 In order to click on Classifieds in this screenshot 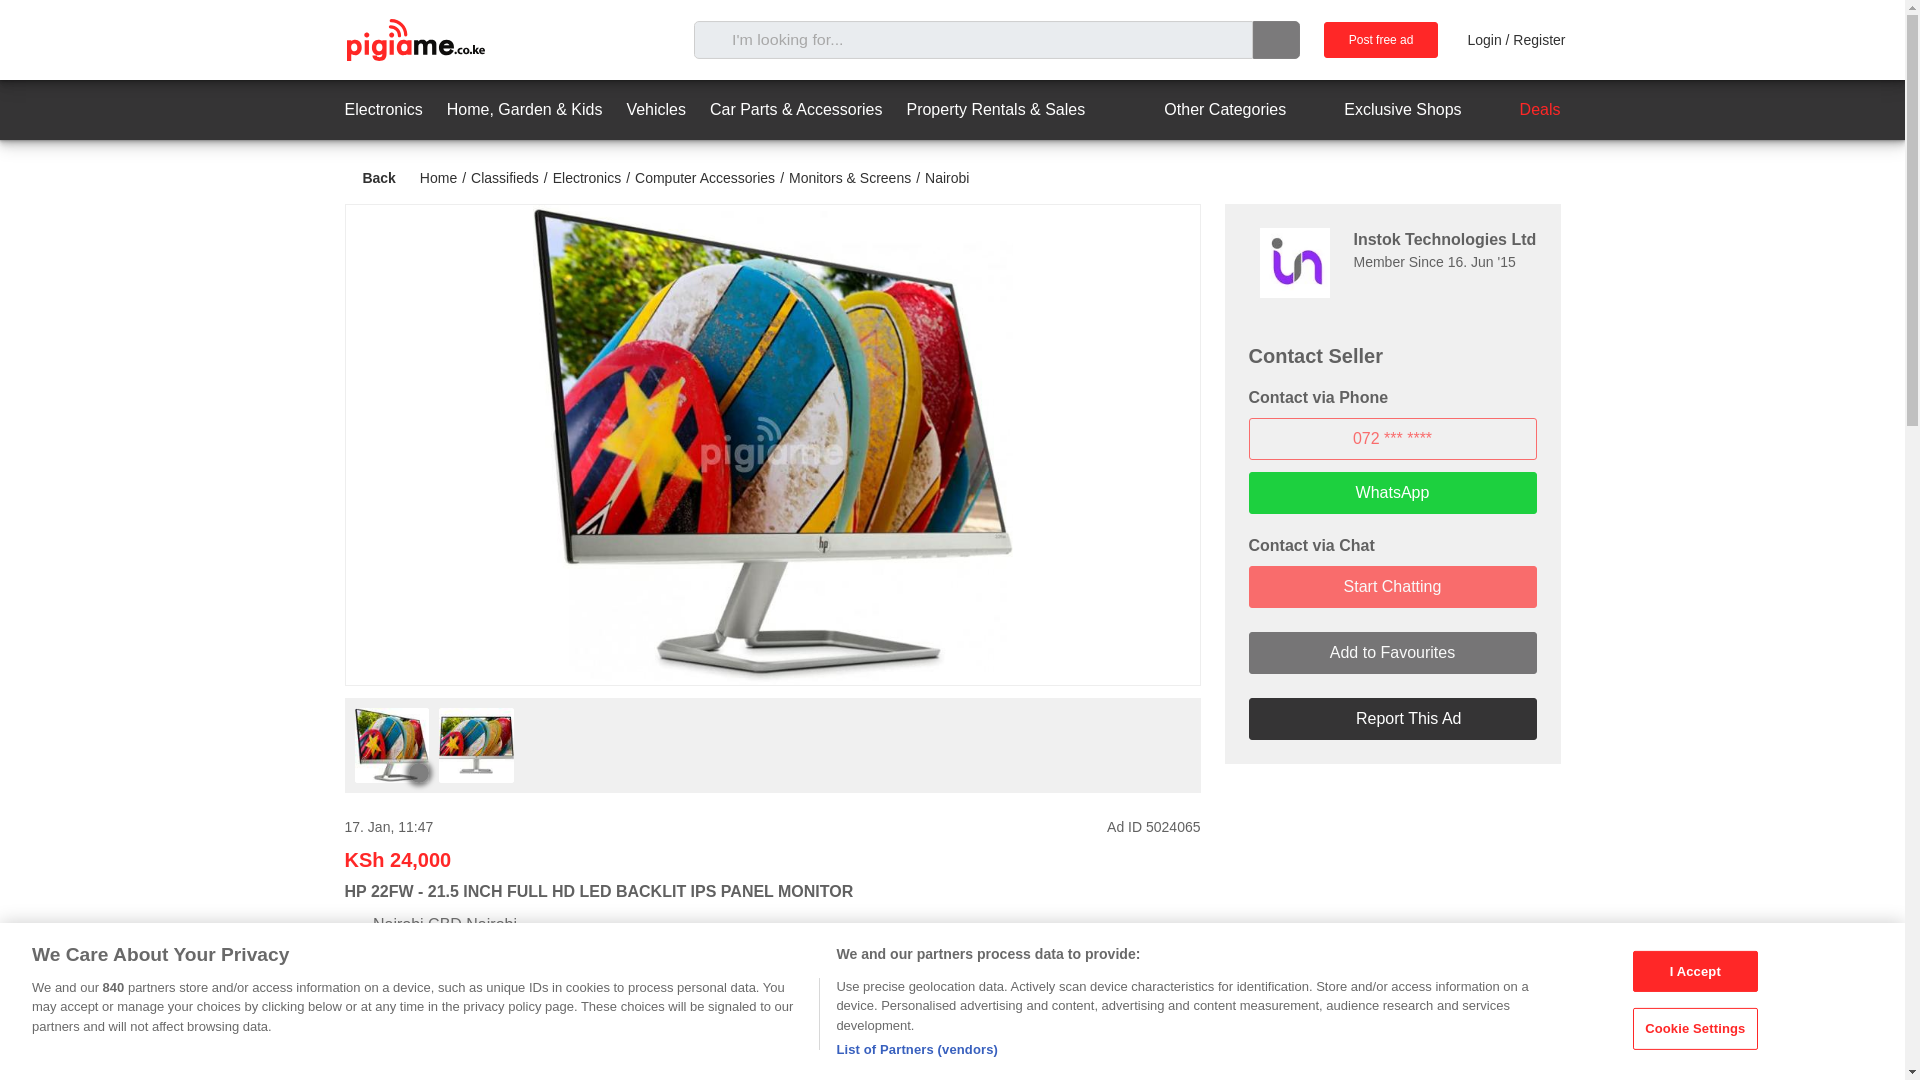, I will do `click(504, 177)`.